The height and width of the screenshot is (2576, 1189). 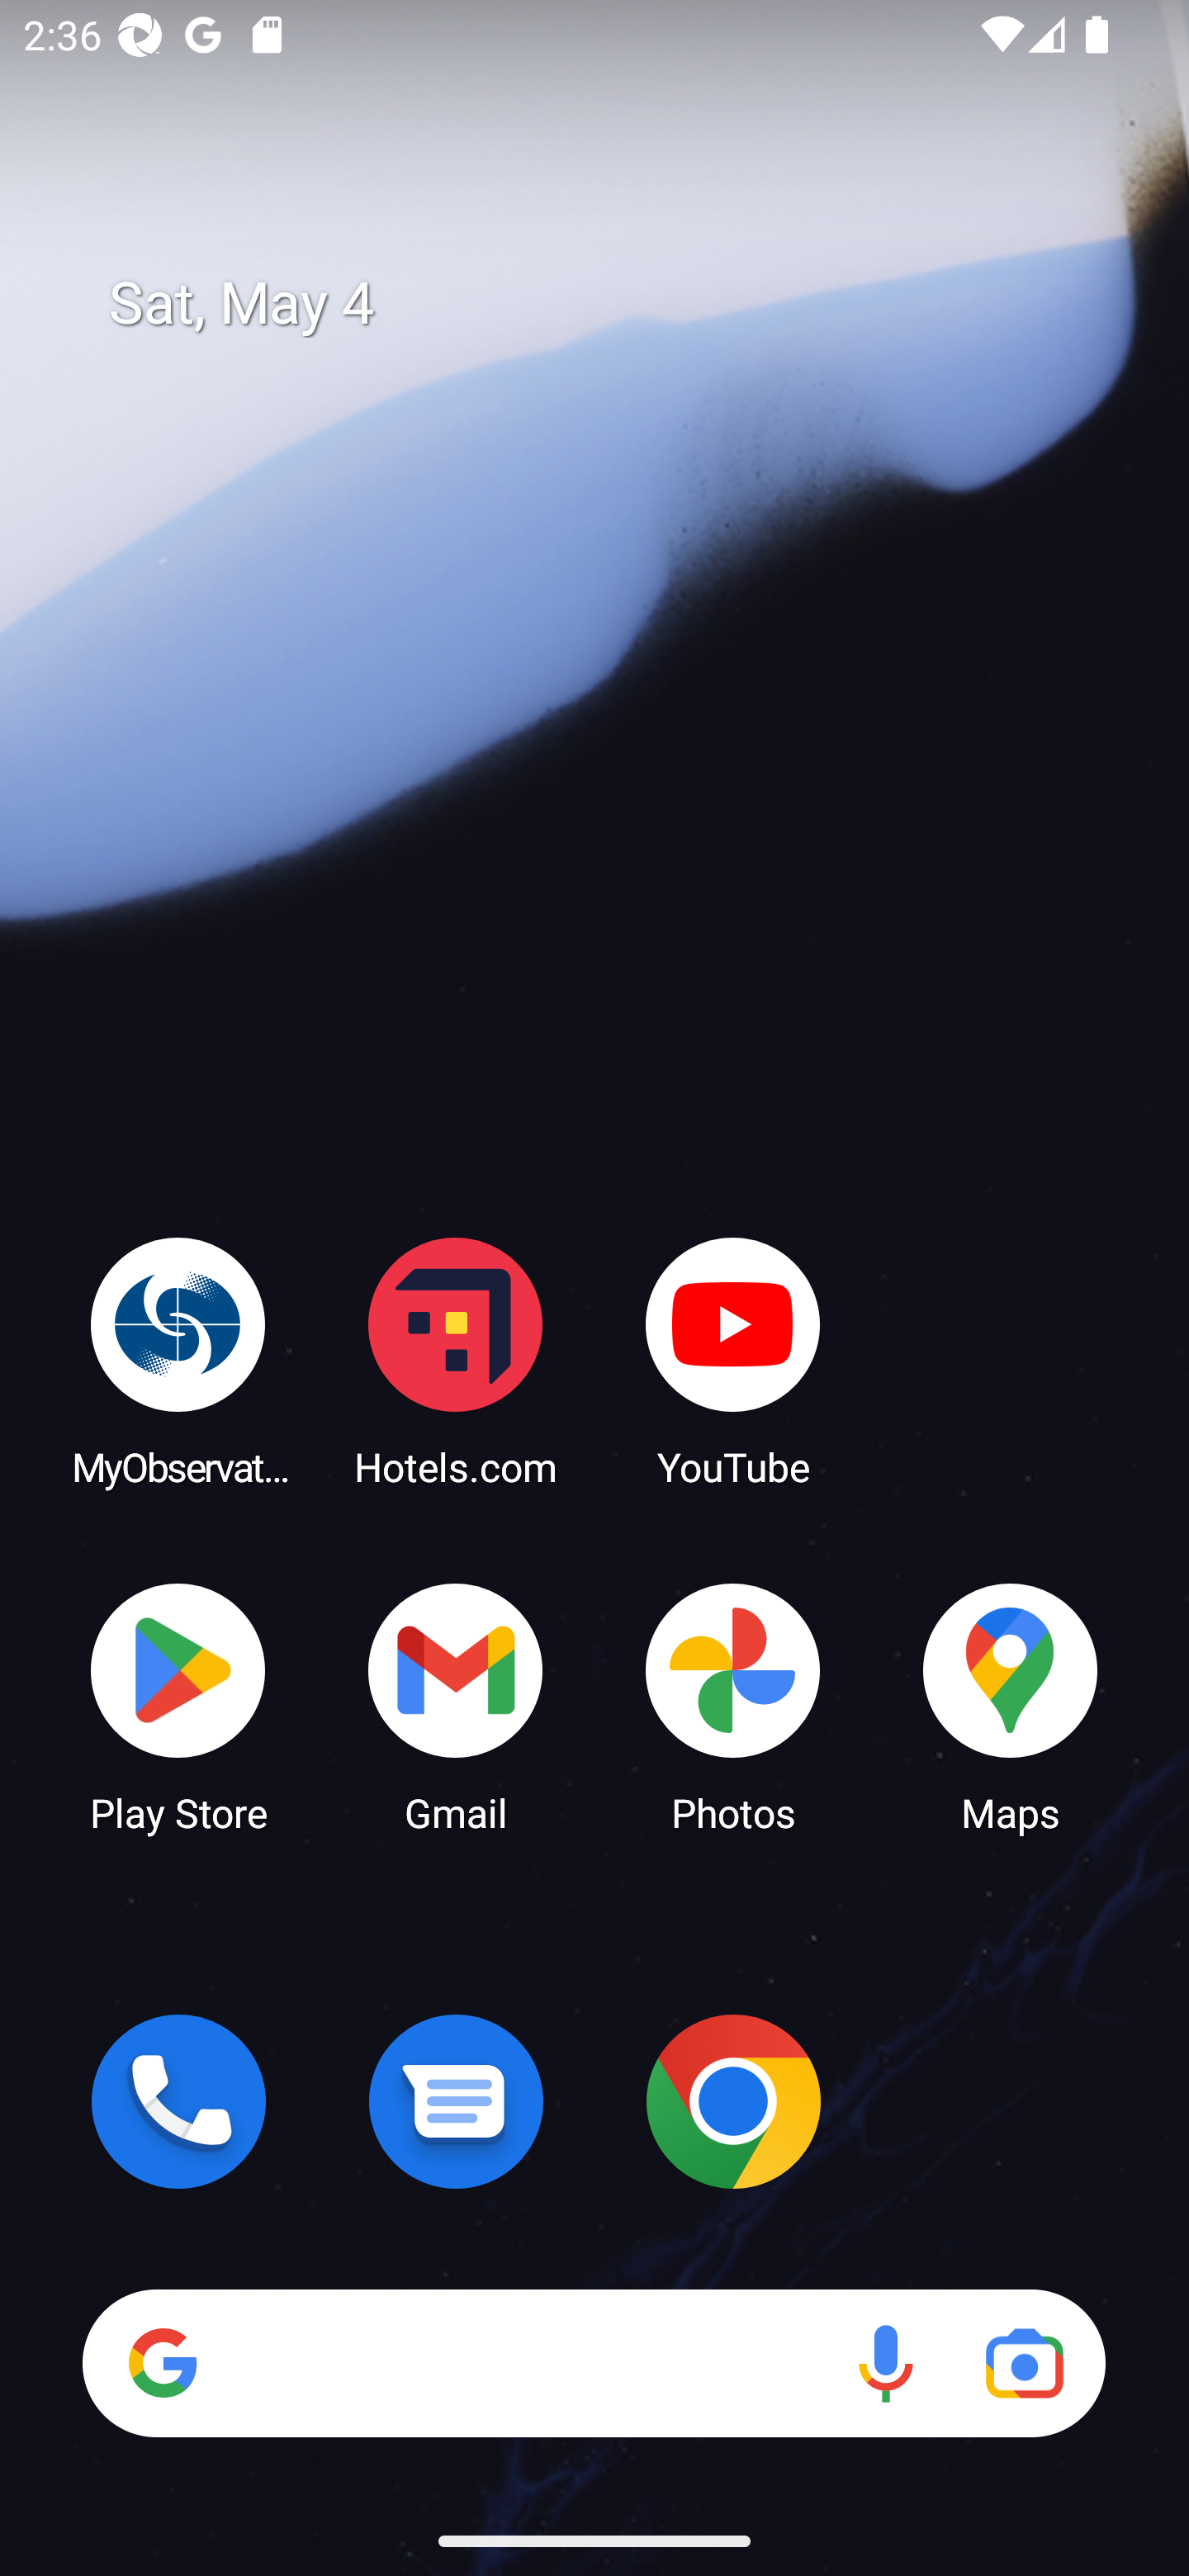 I want to click on YouTube, so click(x=733, y=1361).